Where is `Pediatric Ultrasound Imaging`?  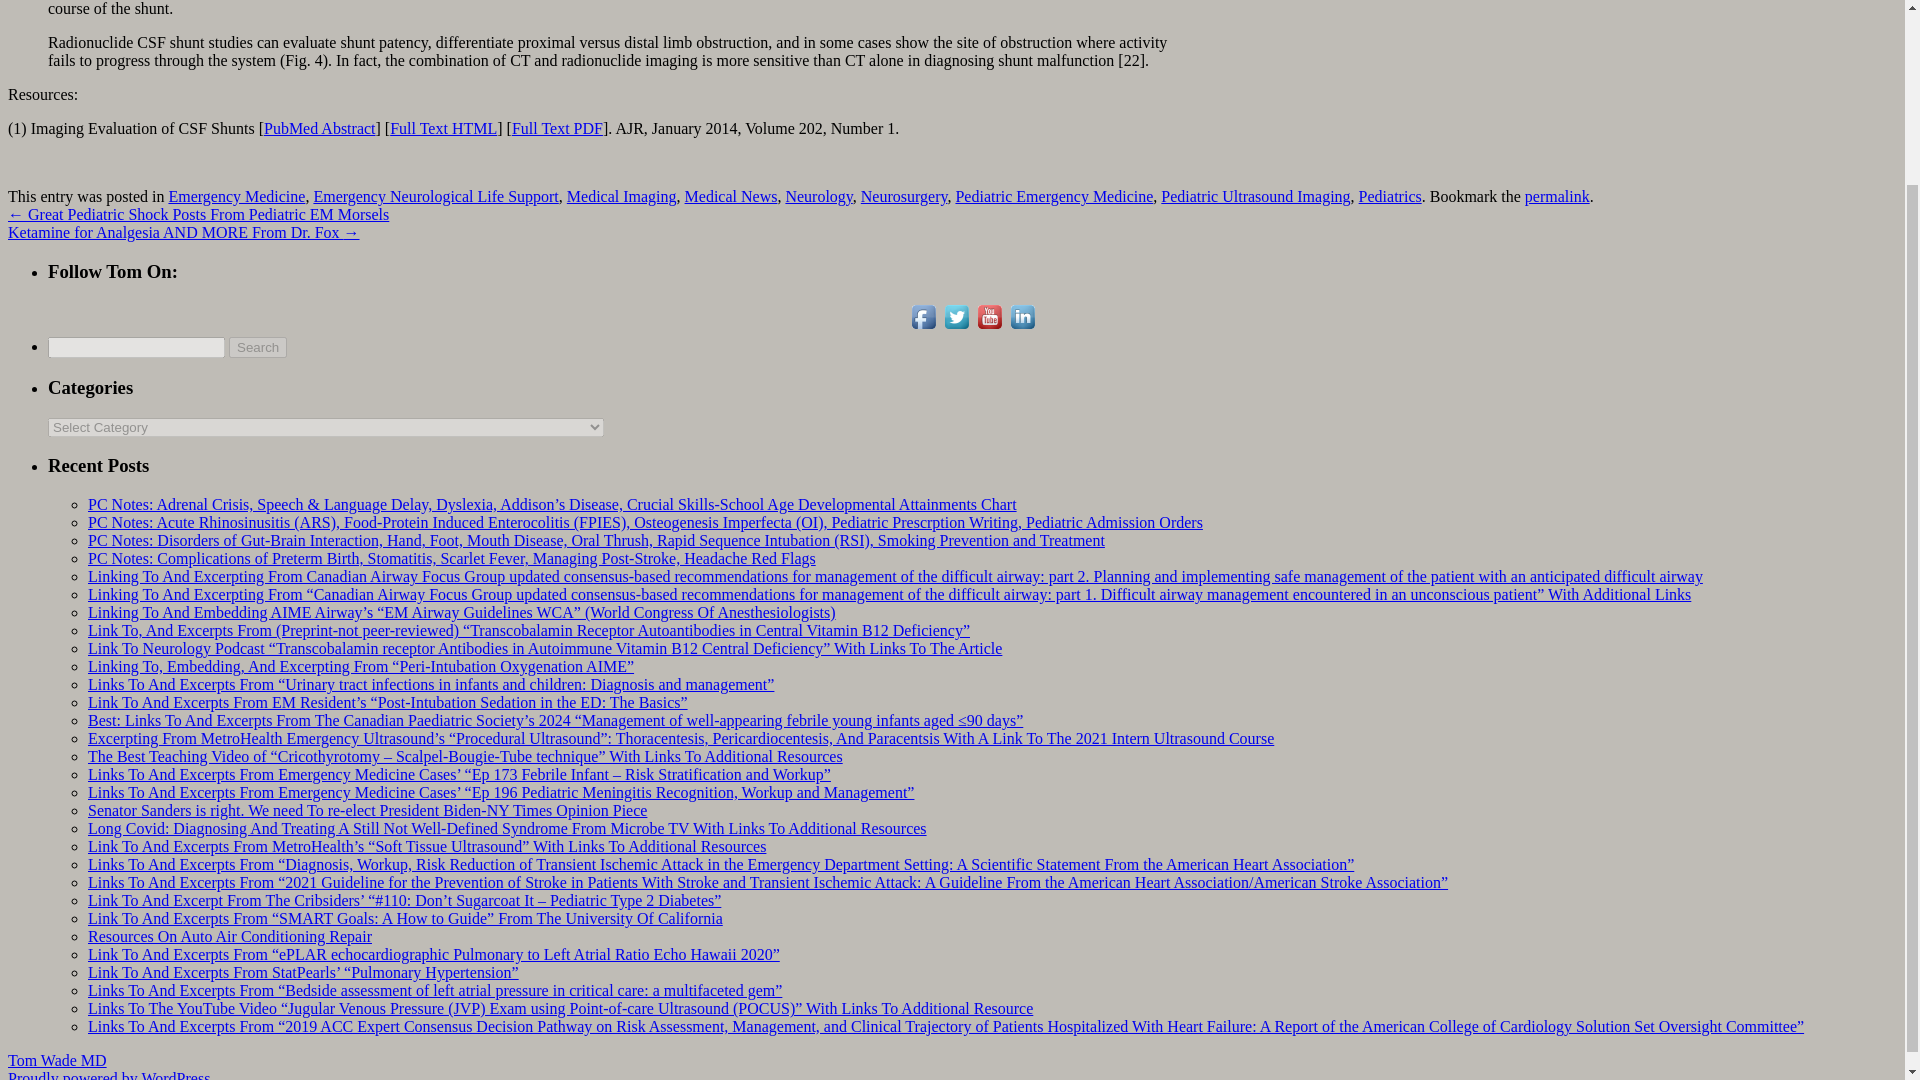 Pediatric Ultrasound Imaging is located at coordinates (1255, 196).